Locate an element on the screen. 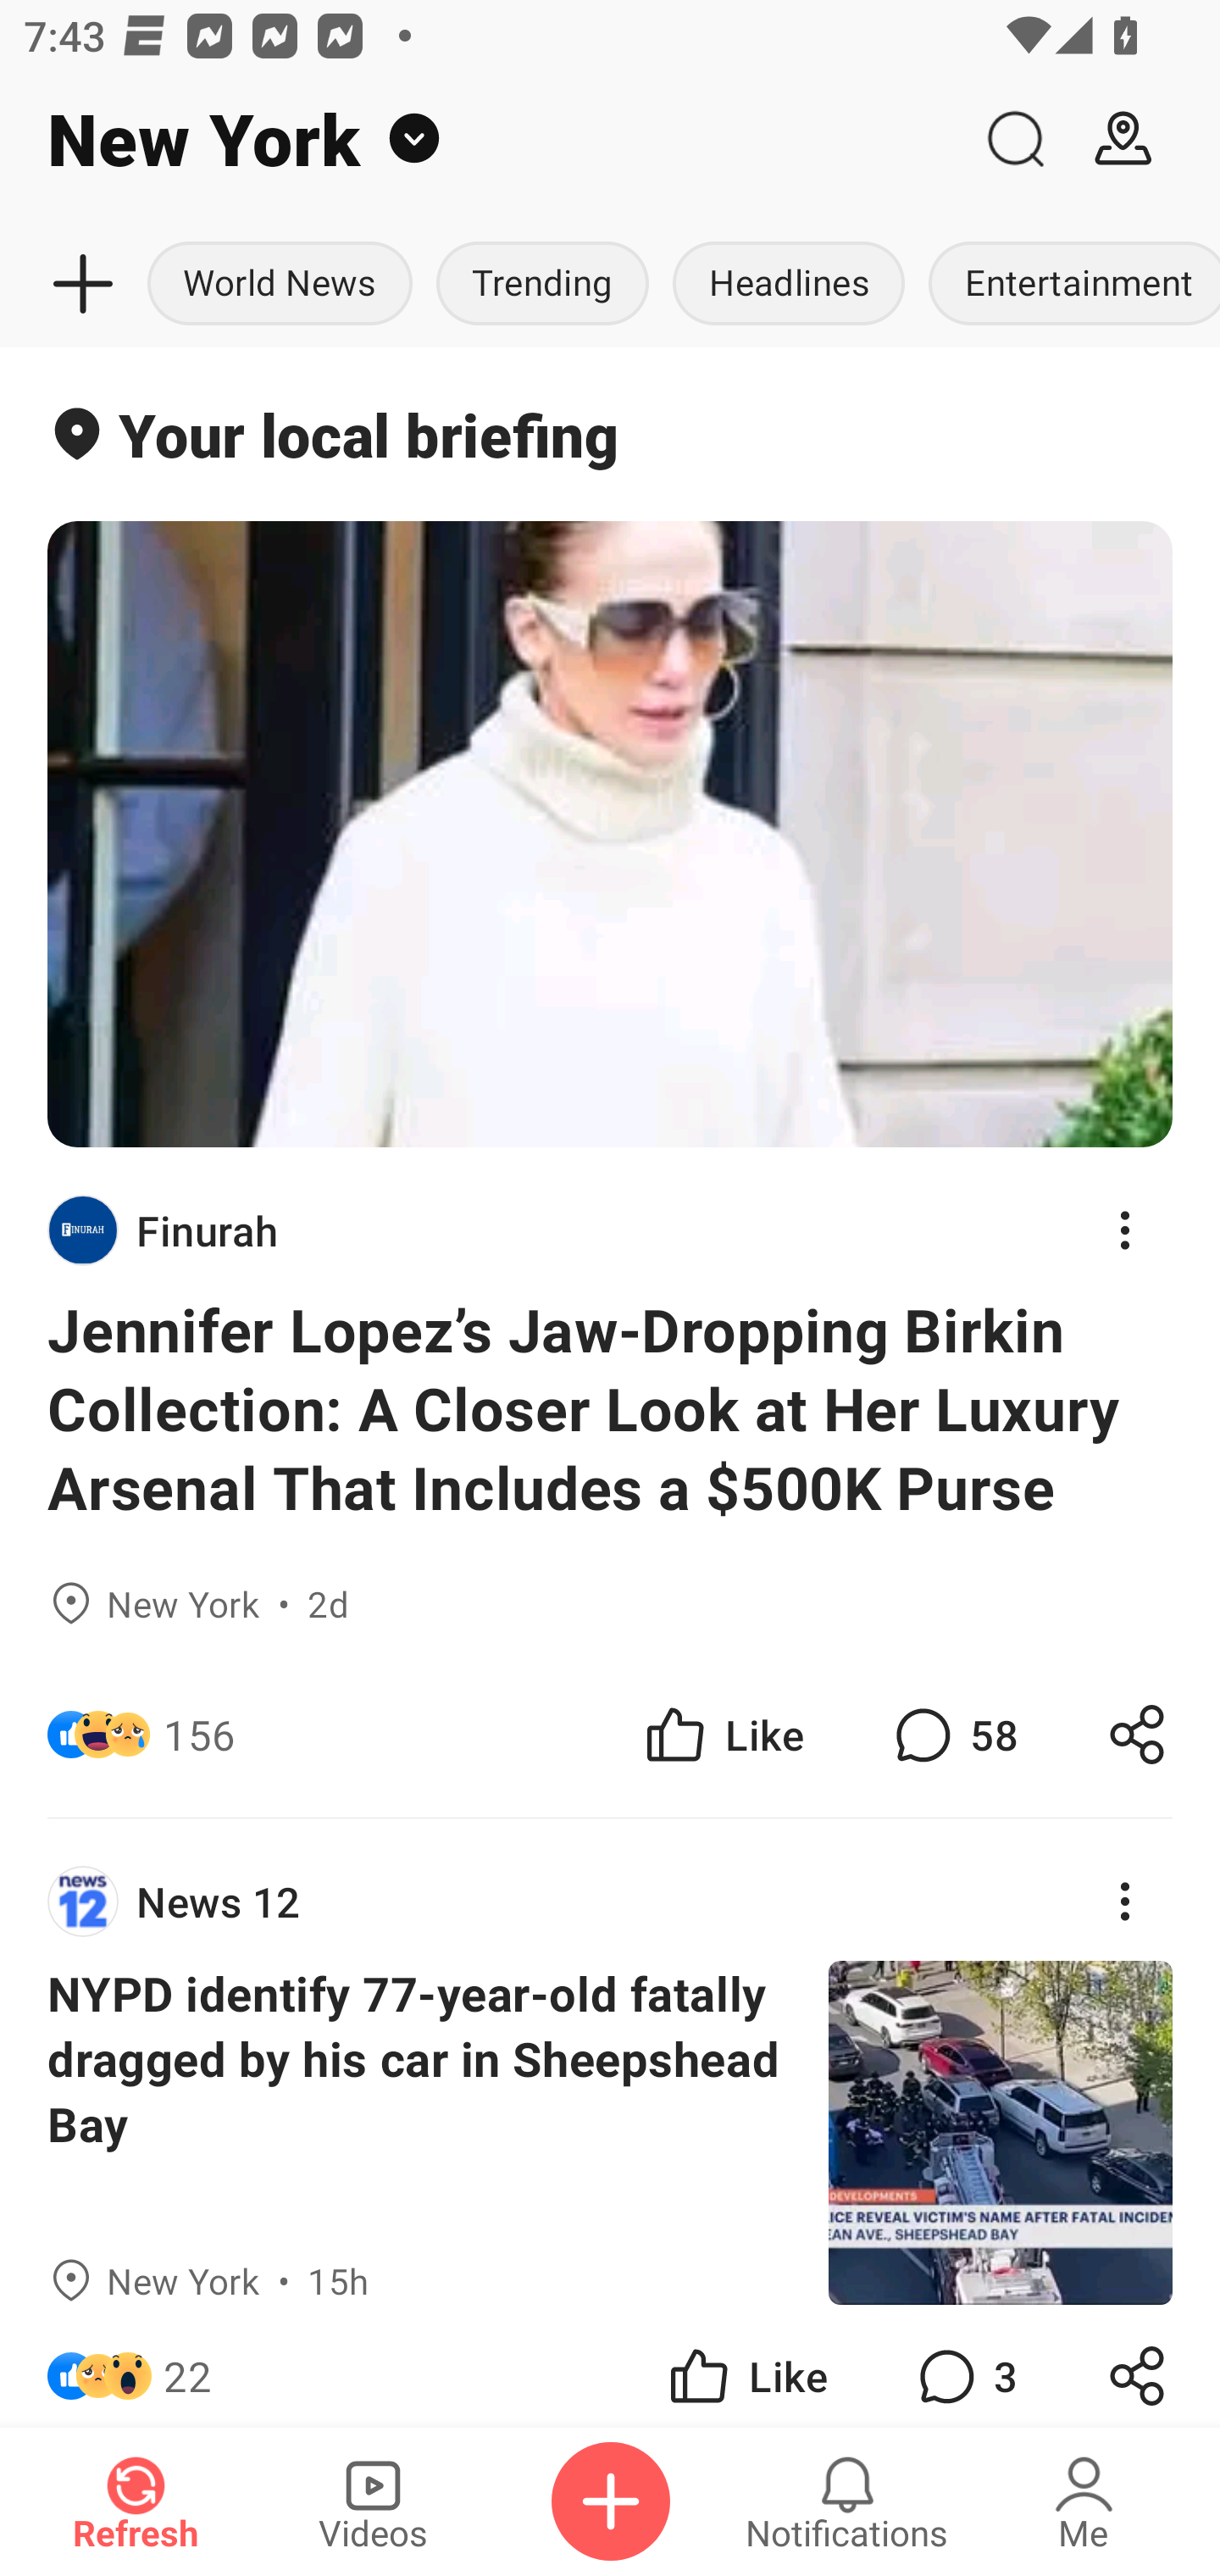 The image size is (1220, 2576). 156 is located at coordinates (198, 1735).